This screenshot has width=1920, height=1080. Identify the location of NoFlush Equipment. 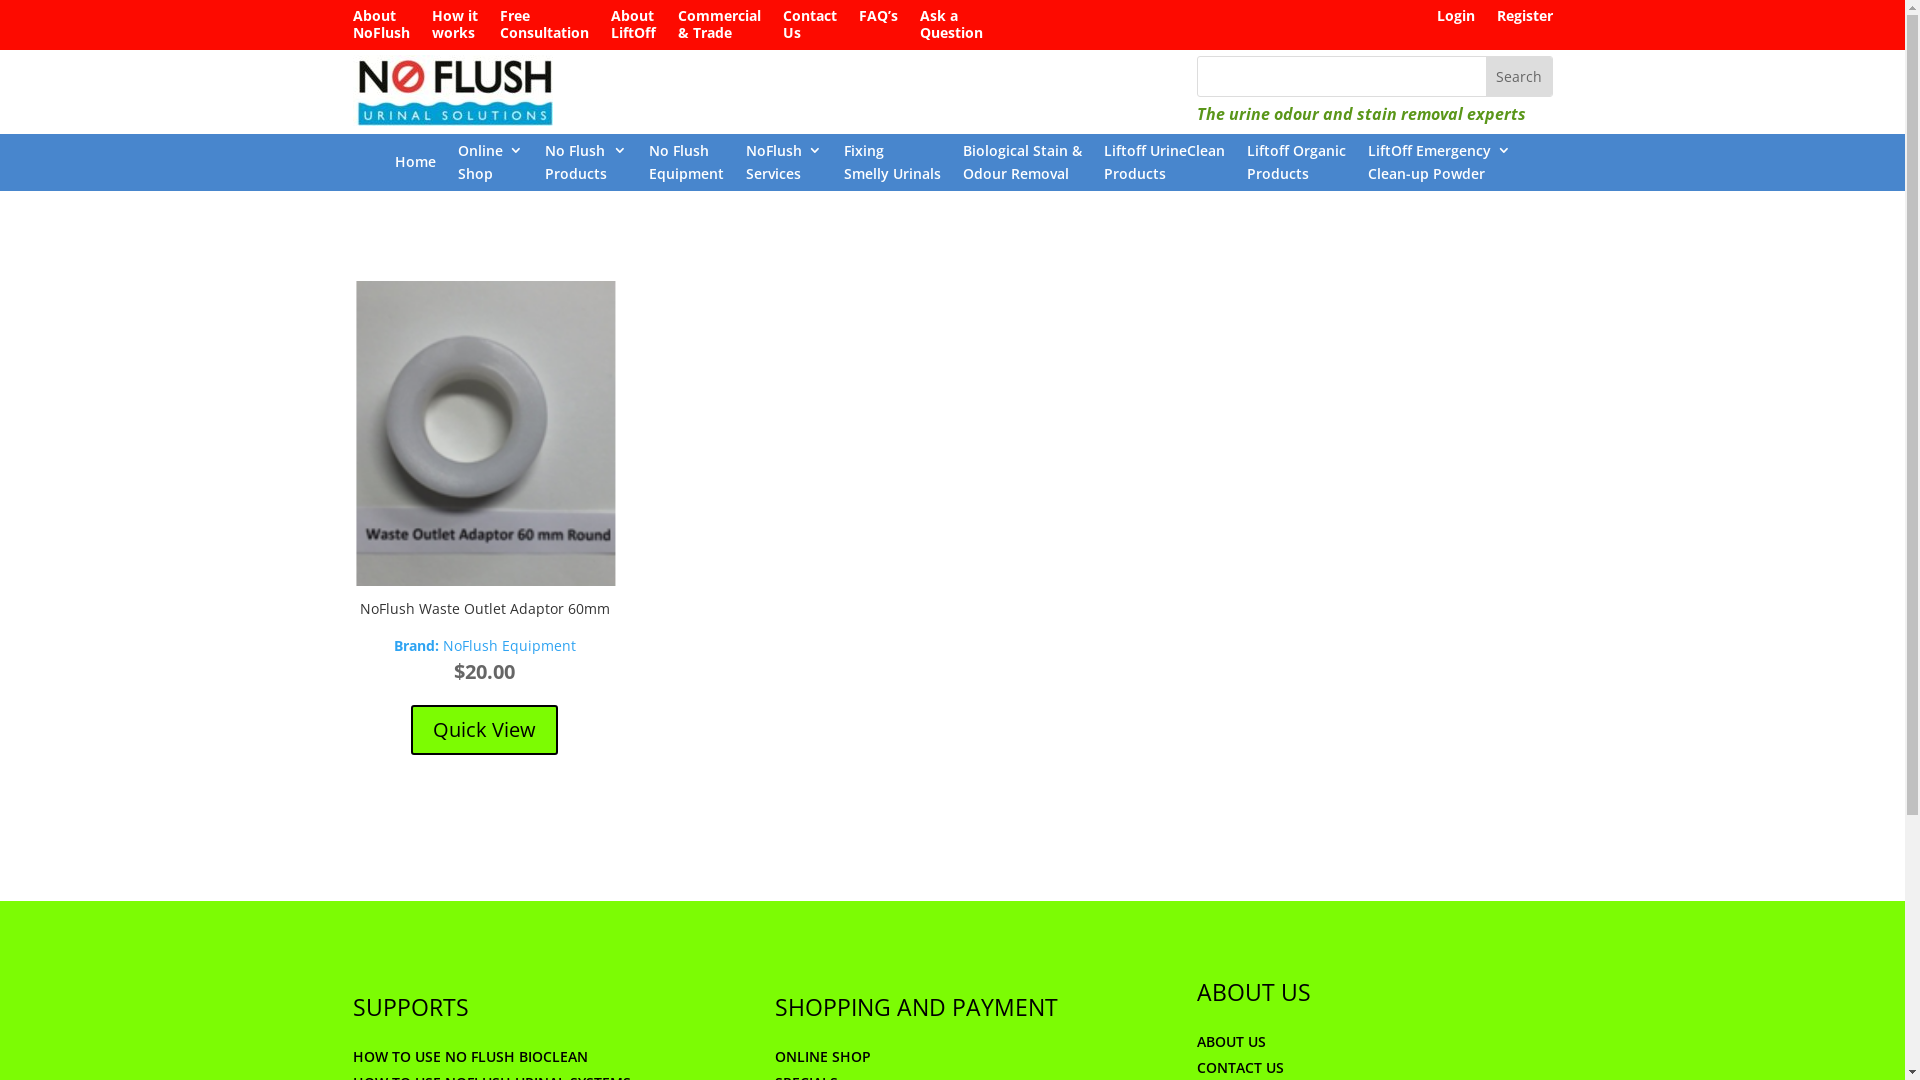
(510, 646).